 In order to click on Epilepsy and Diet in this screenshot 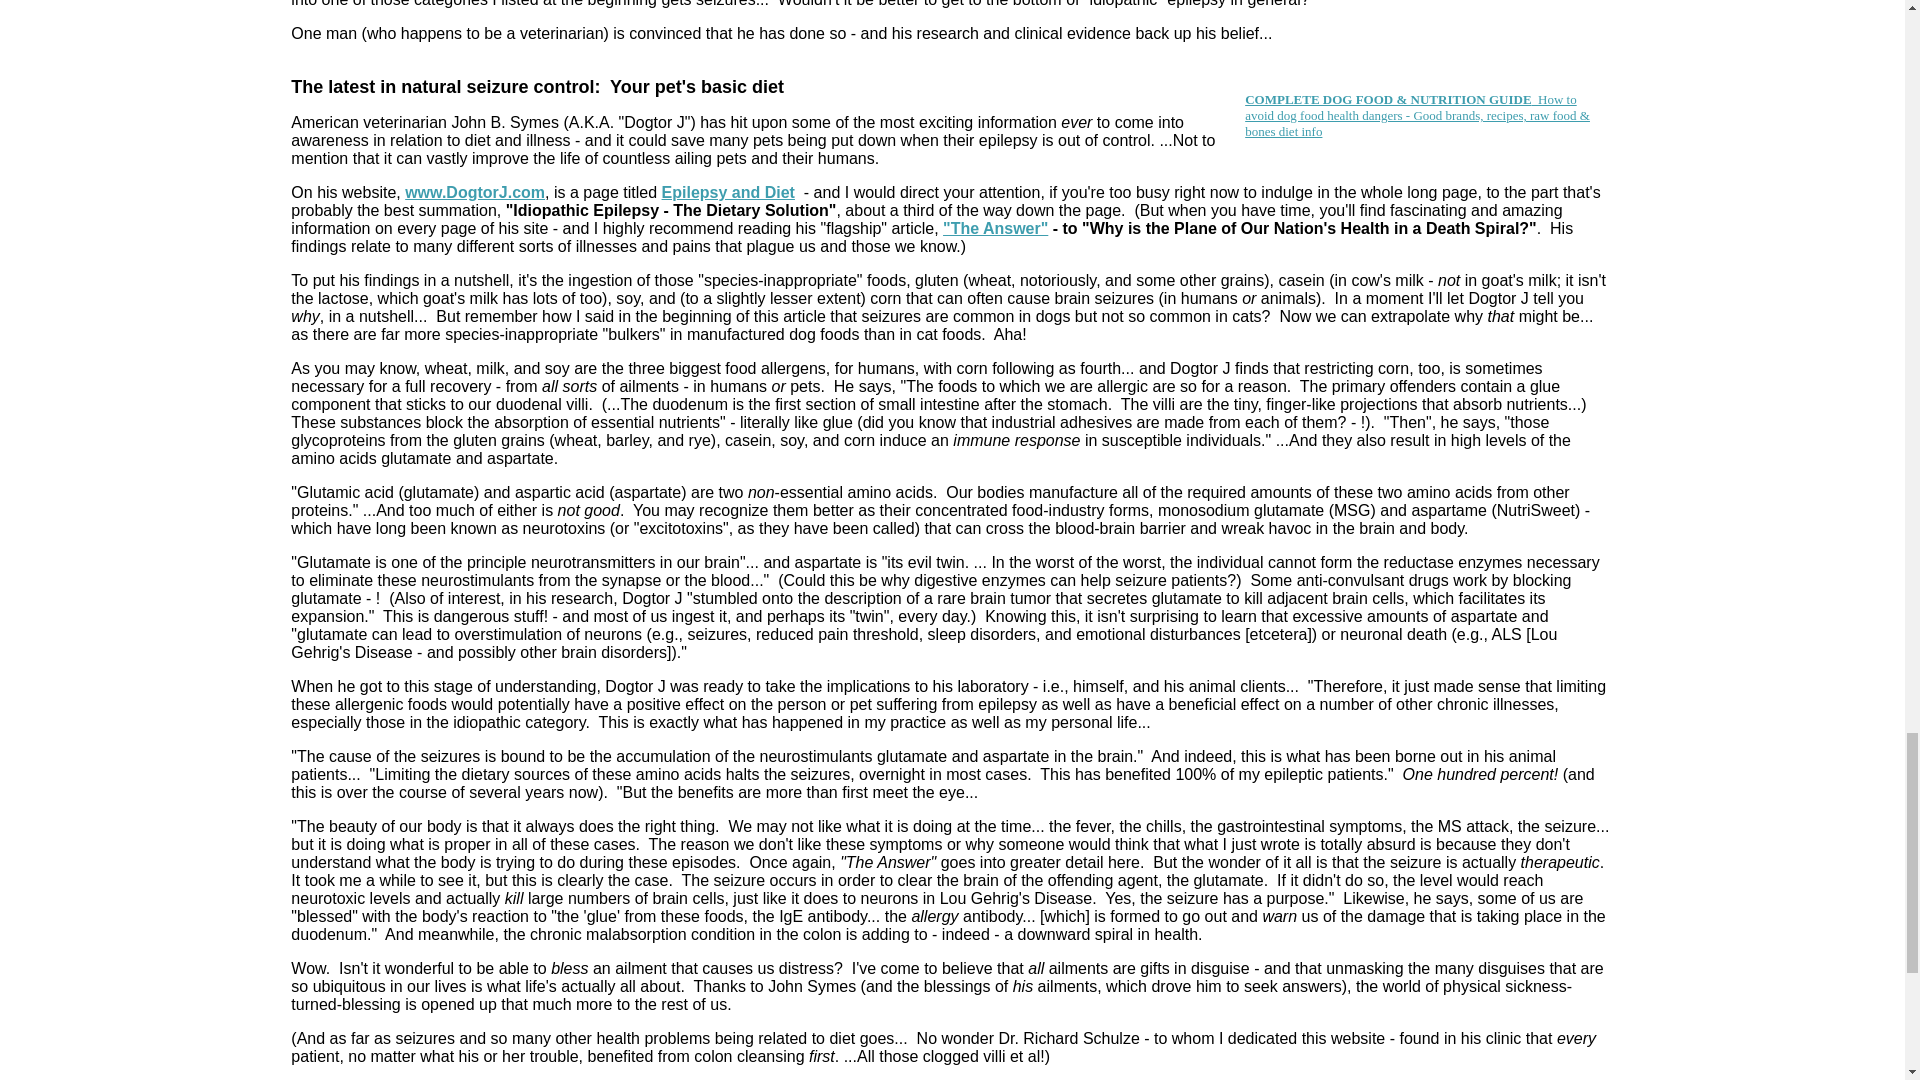, I will do `click(728, 192)`.